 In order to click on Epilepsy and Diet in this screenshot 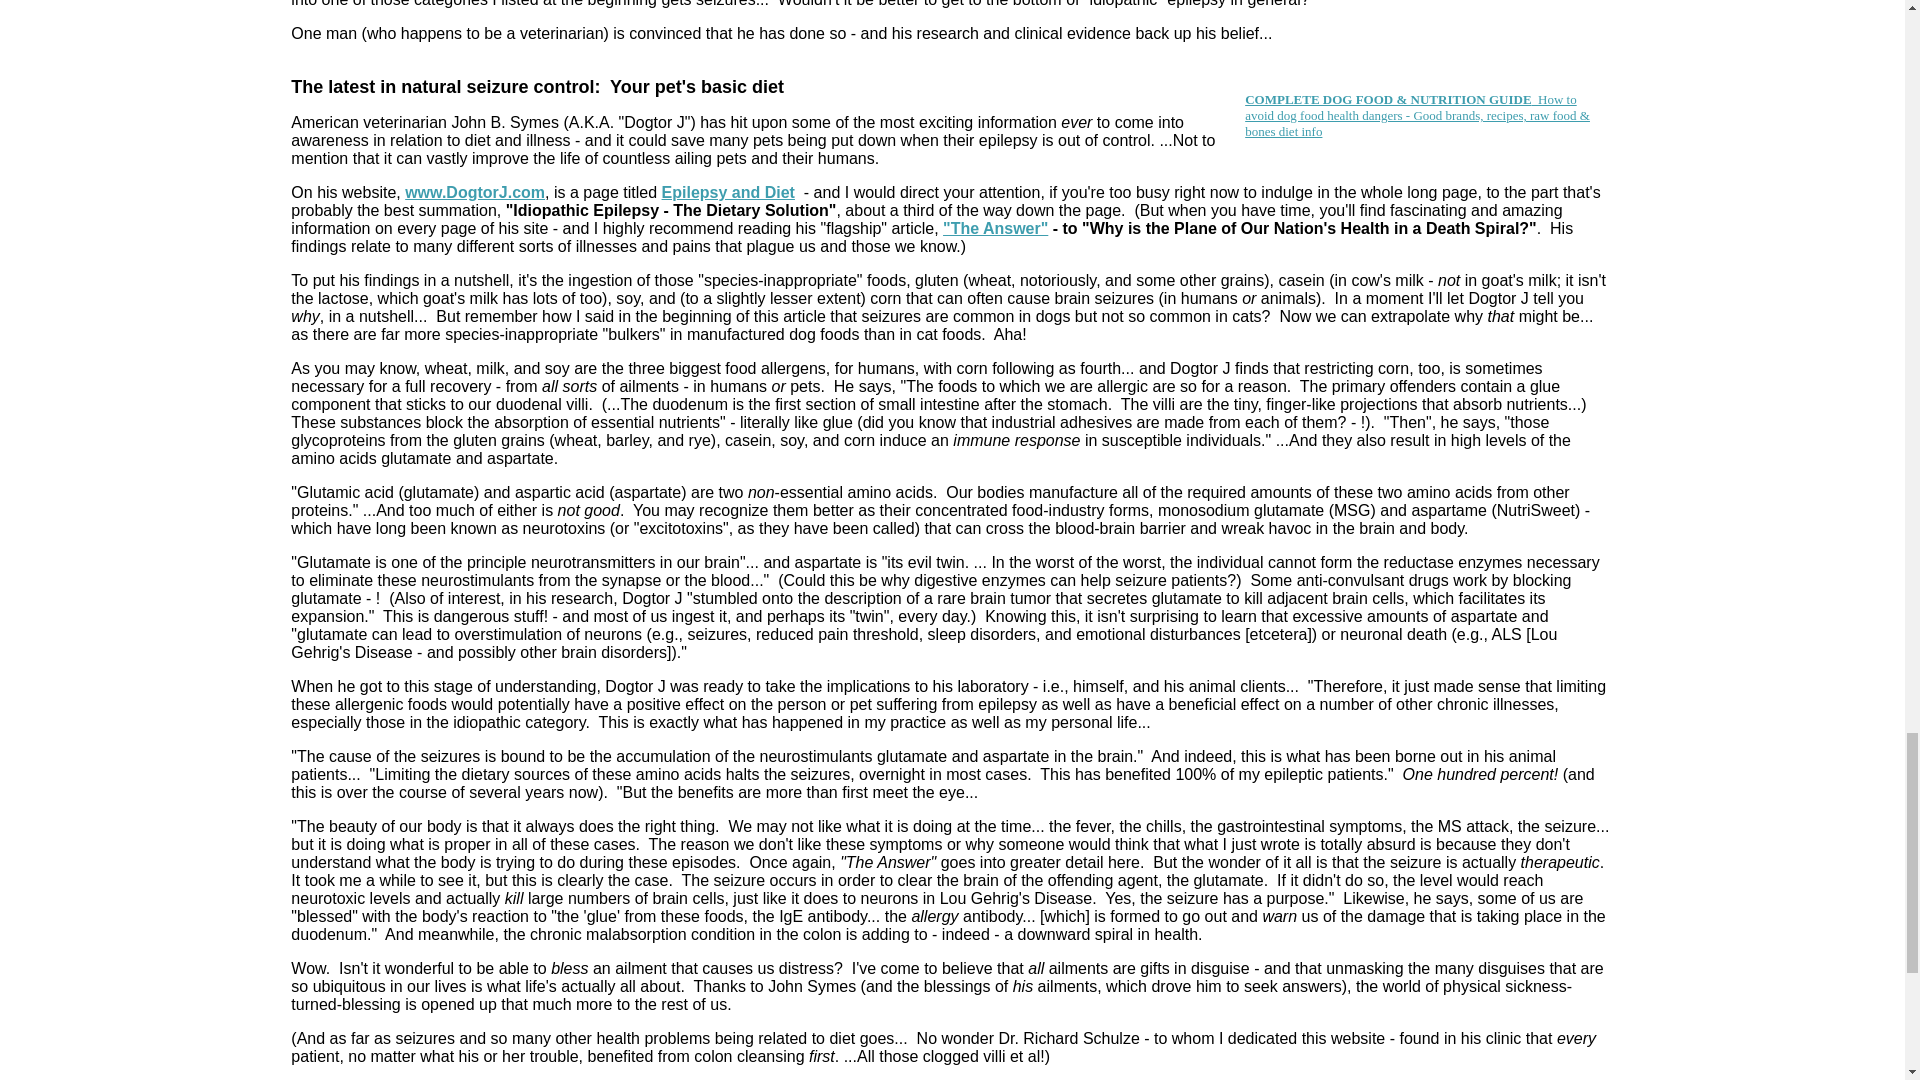, I will do `click(728, 192)`.